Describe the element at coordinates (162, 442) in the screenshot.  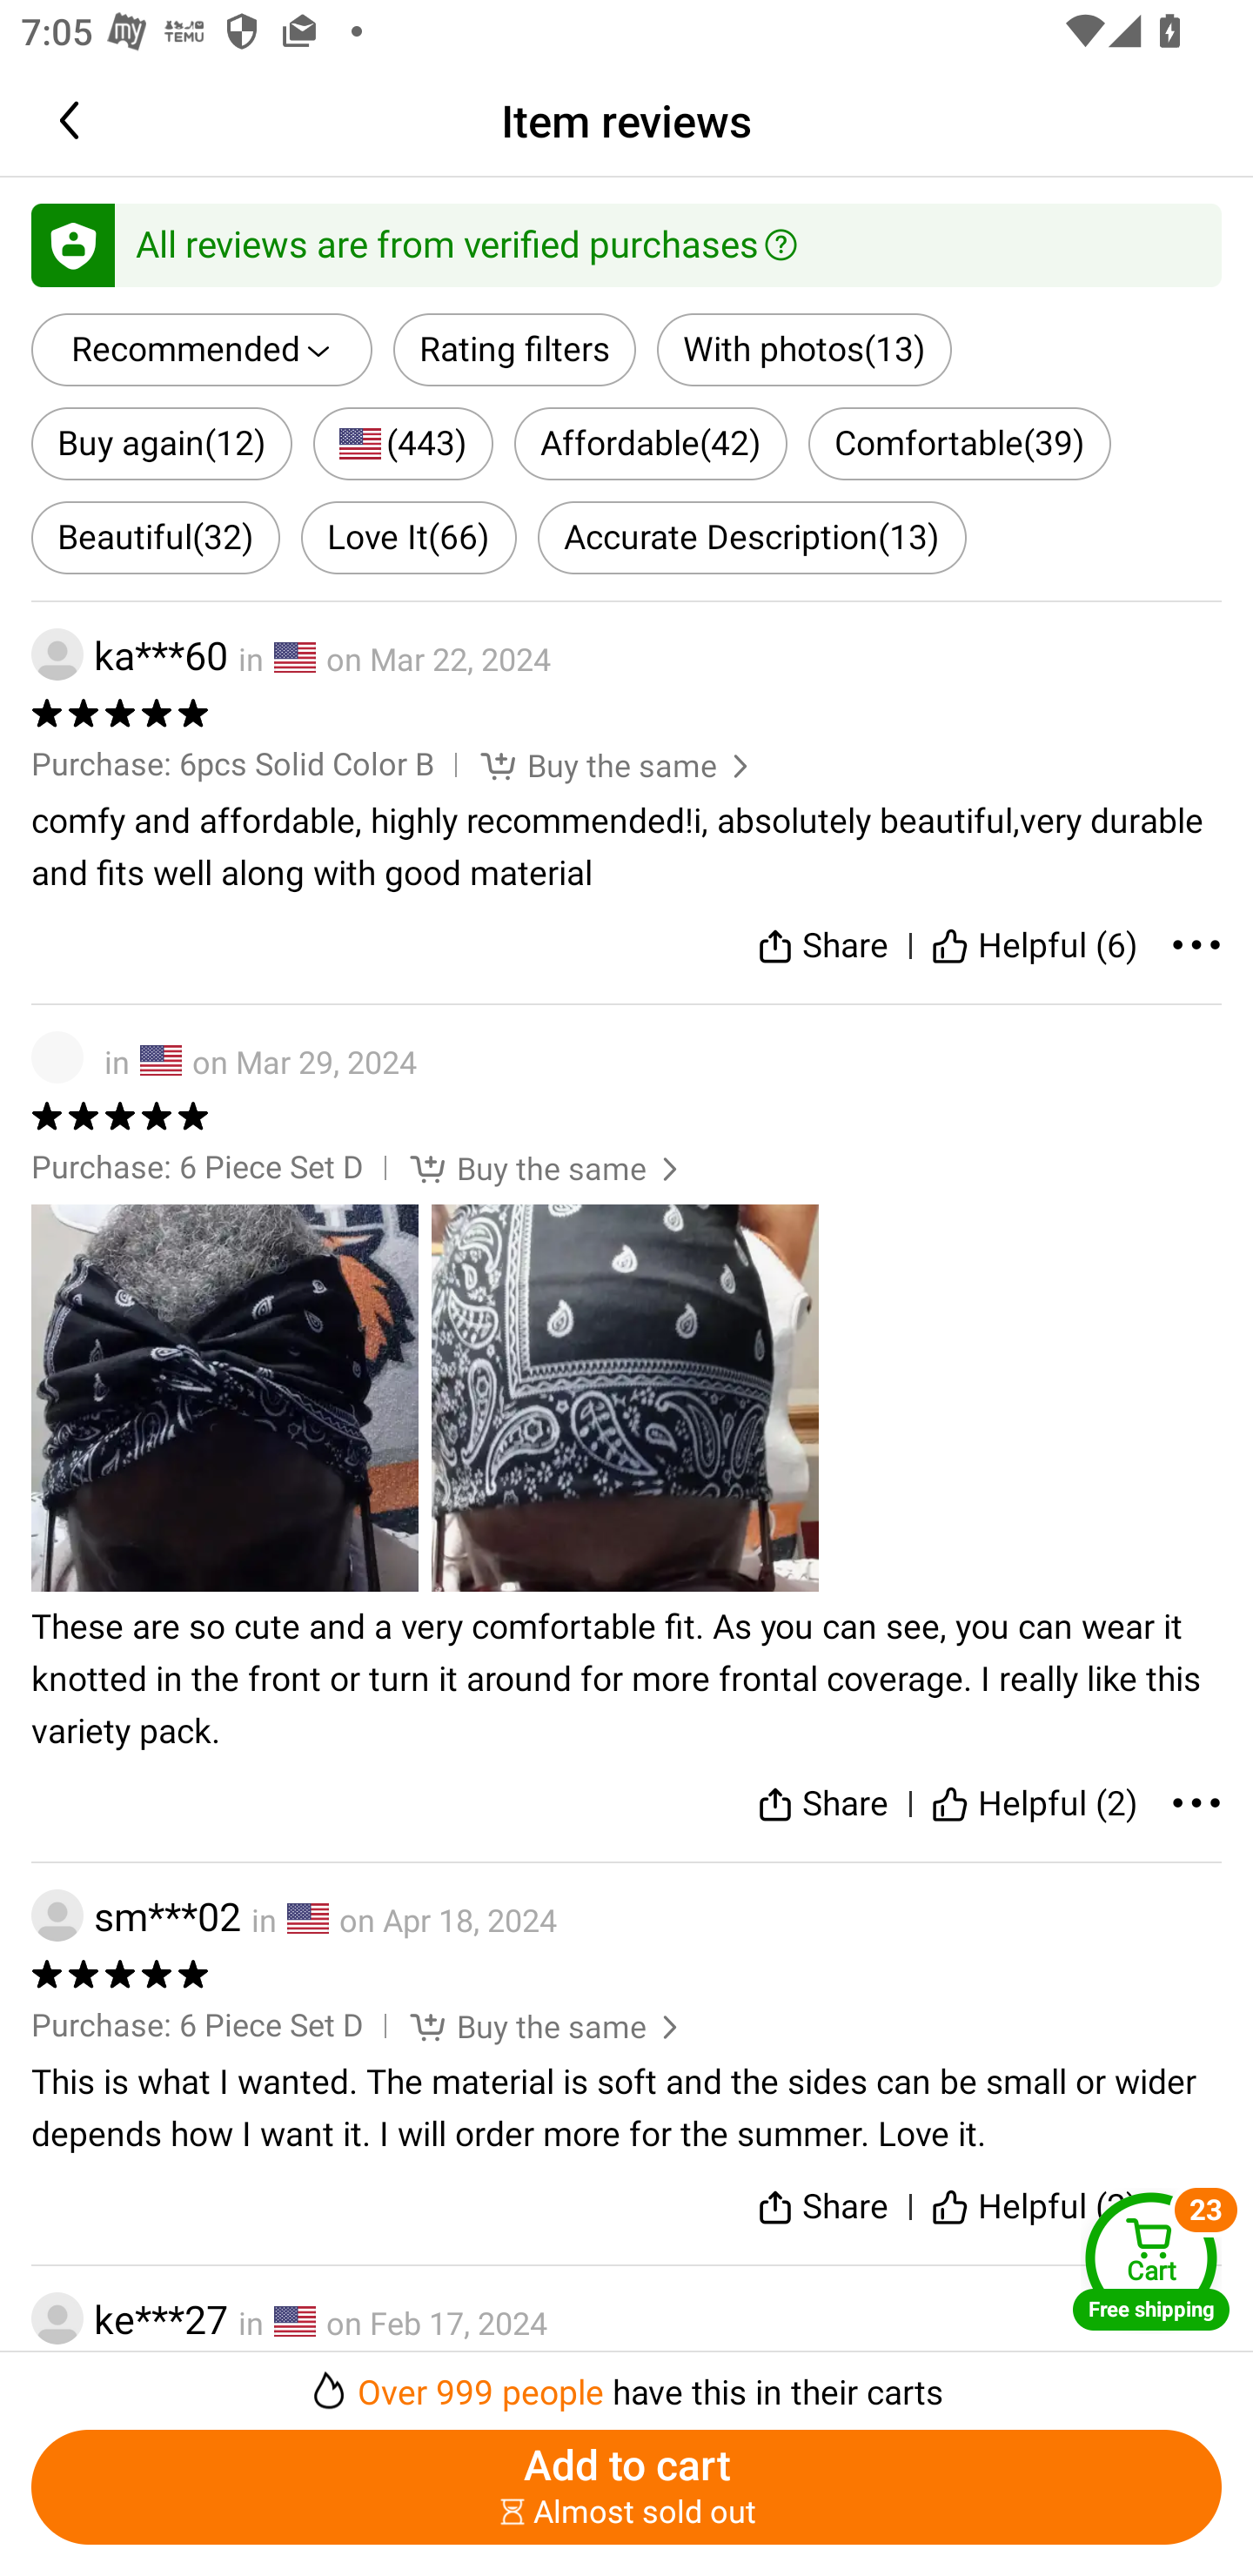
I see `Buy again(12)` at that location.